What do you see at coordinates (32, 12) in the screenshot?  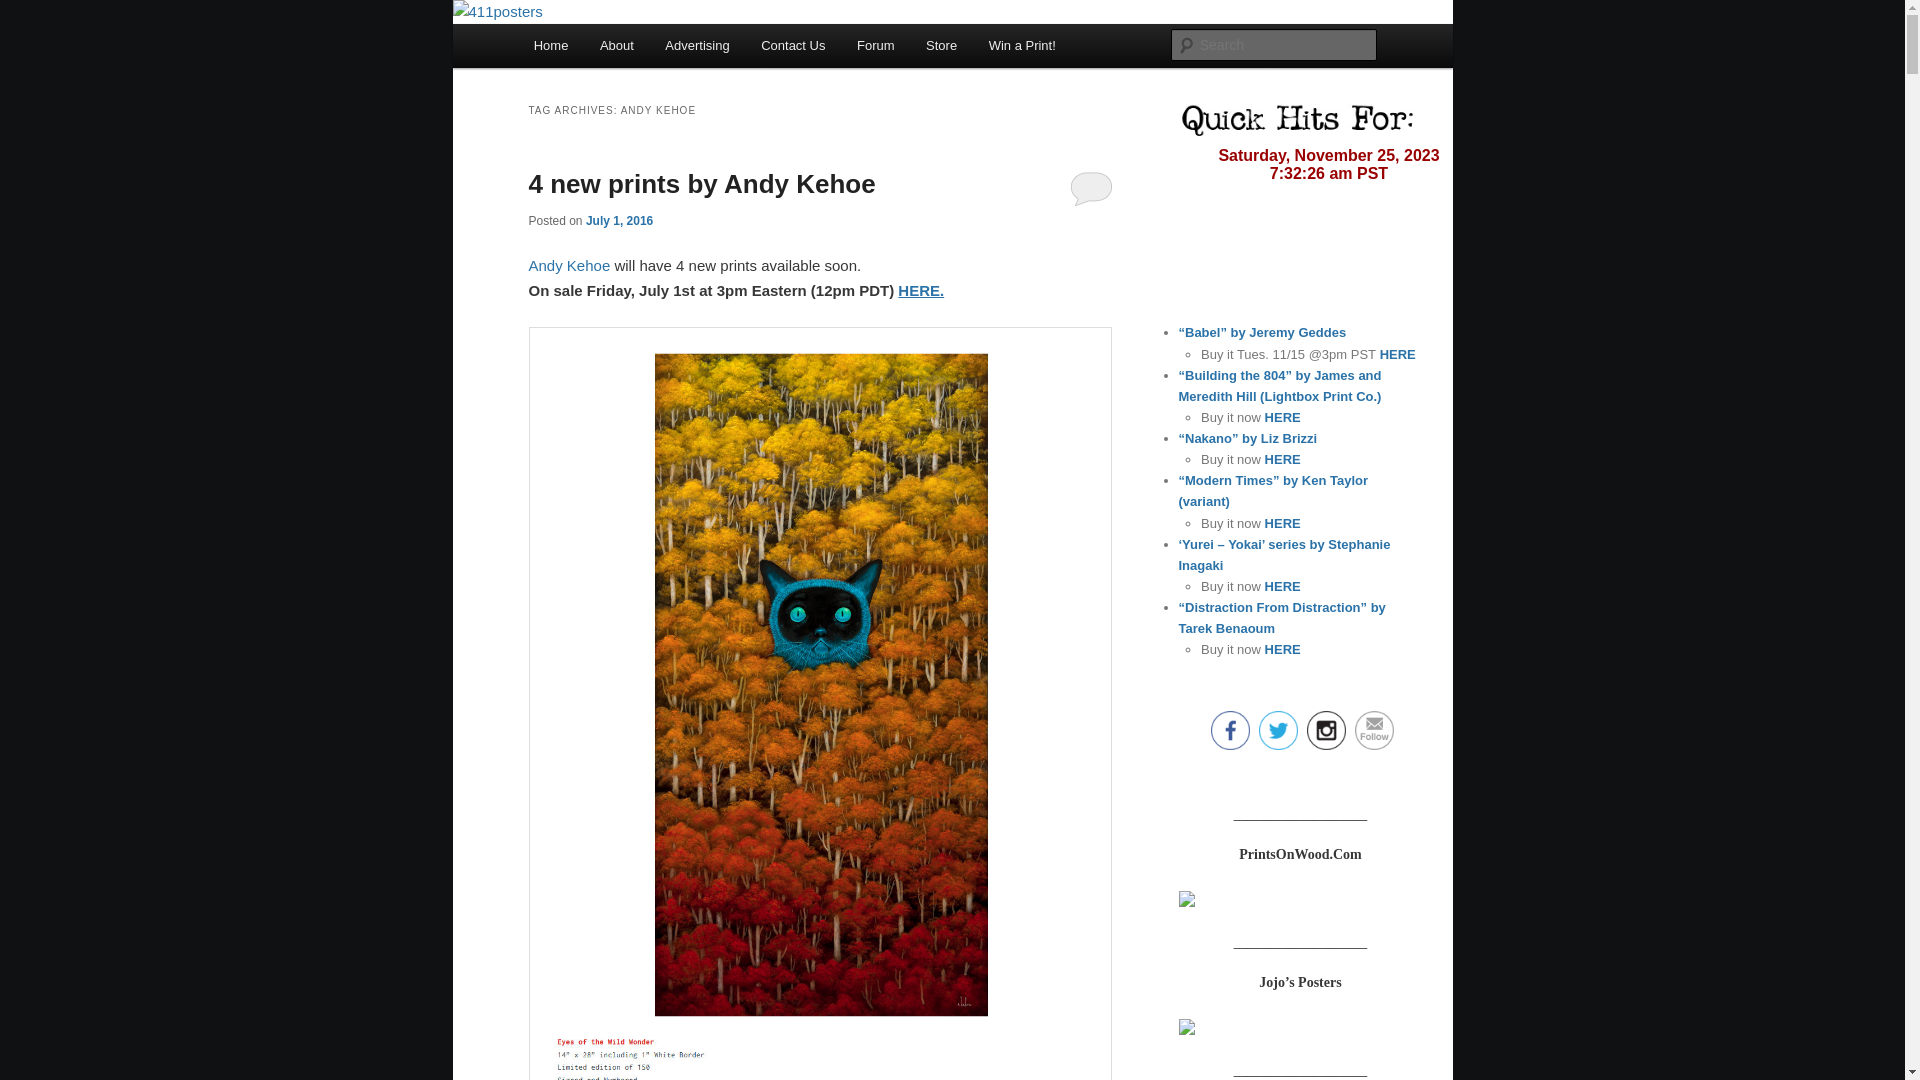 I see `Search` at bounding box center [32, 12].